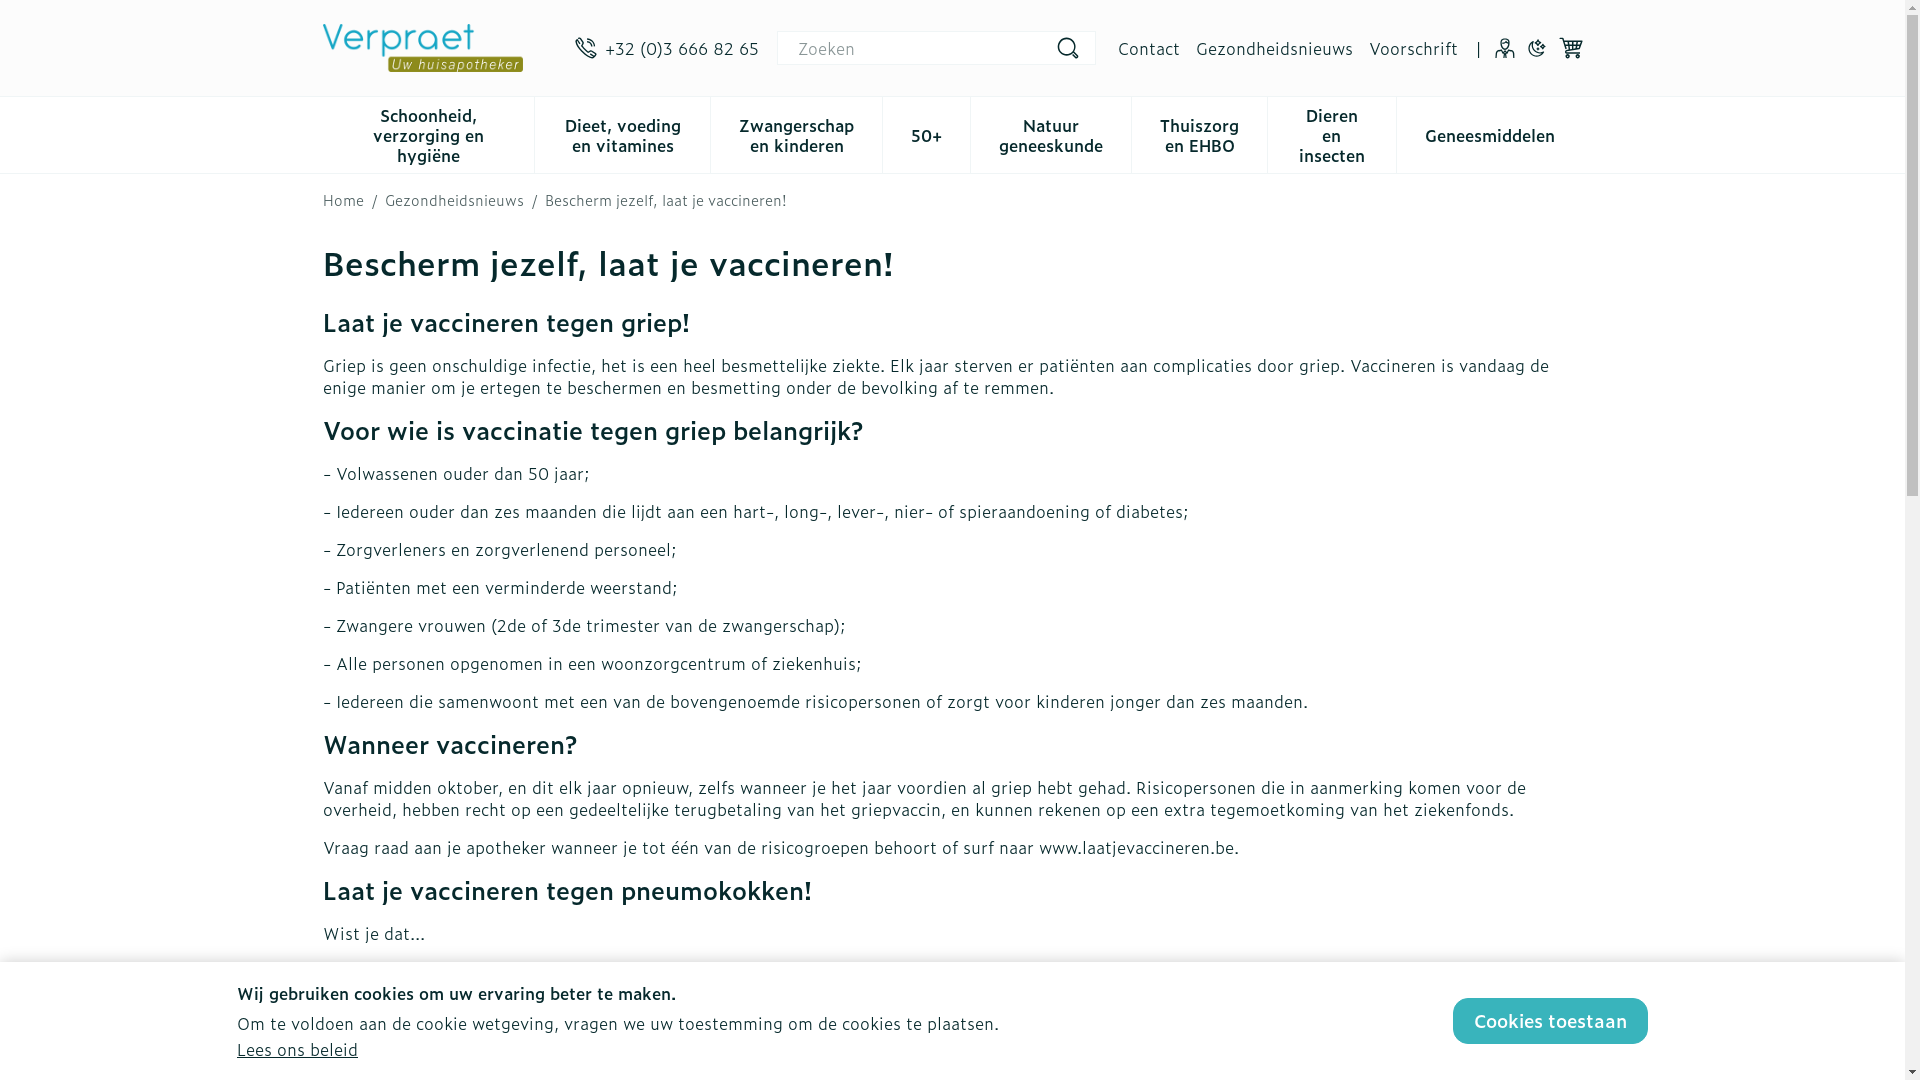  What do you see at coordinates (298, 1049) in the screenshot?
I see `Lees ons beleid` at bounding box center [298, 1049].